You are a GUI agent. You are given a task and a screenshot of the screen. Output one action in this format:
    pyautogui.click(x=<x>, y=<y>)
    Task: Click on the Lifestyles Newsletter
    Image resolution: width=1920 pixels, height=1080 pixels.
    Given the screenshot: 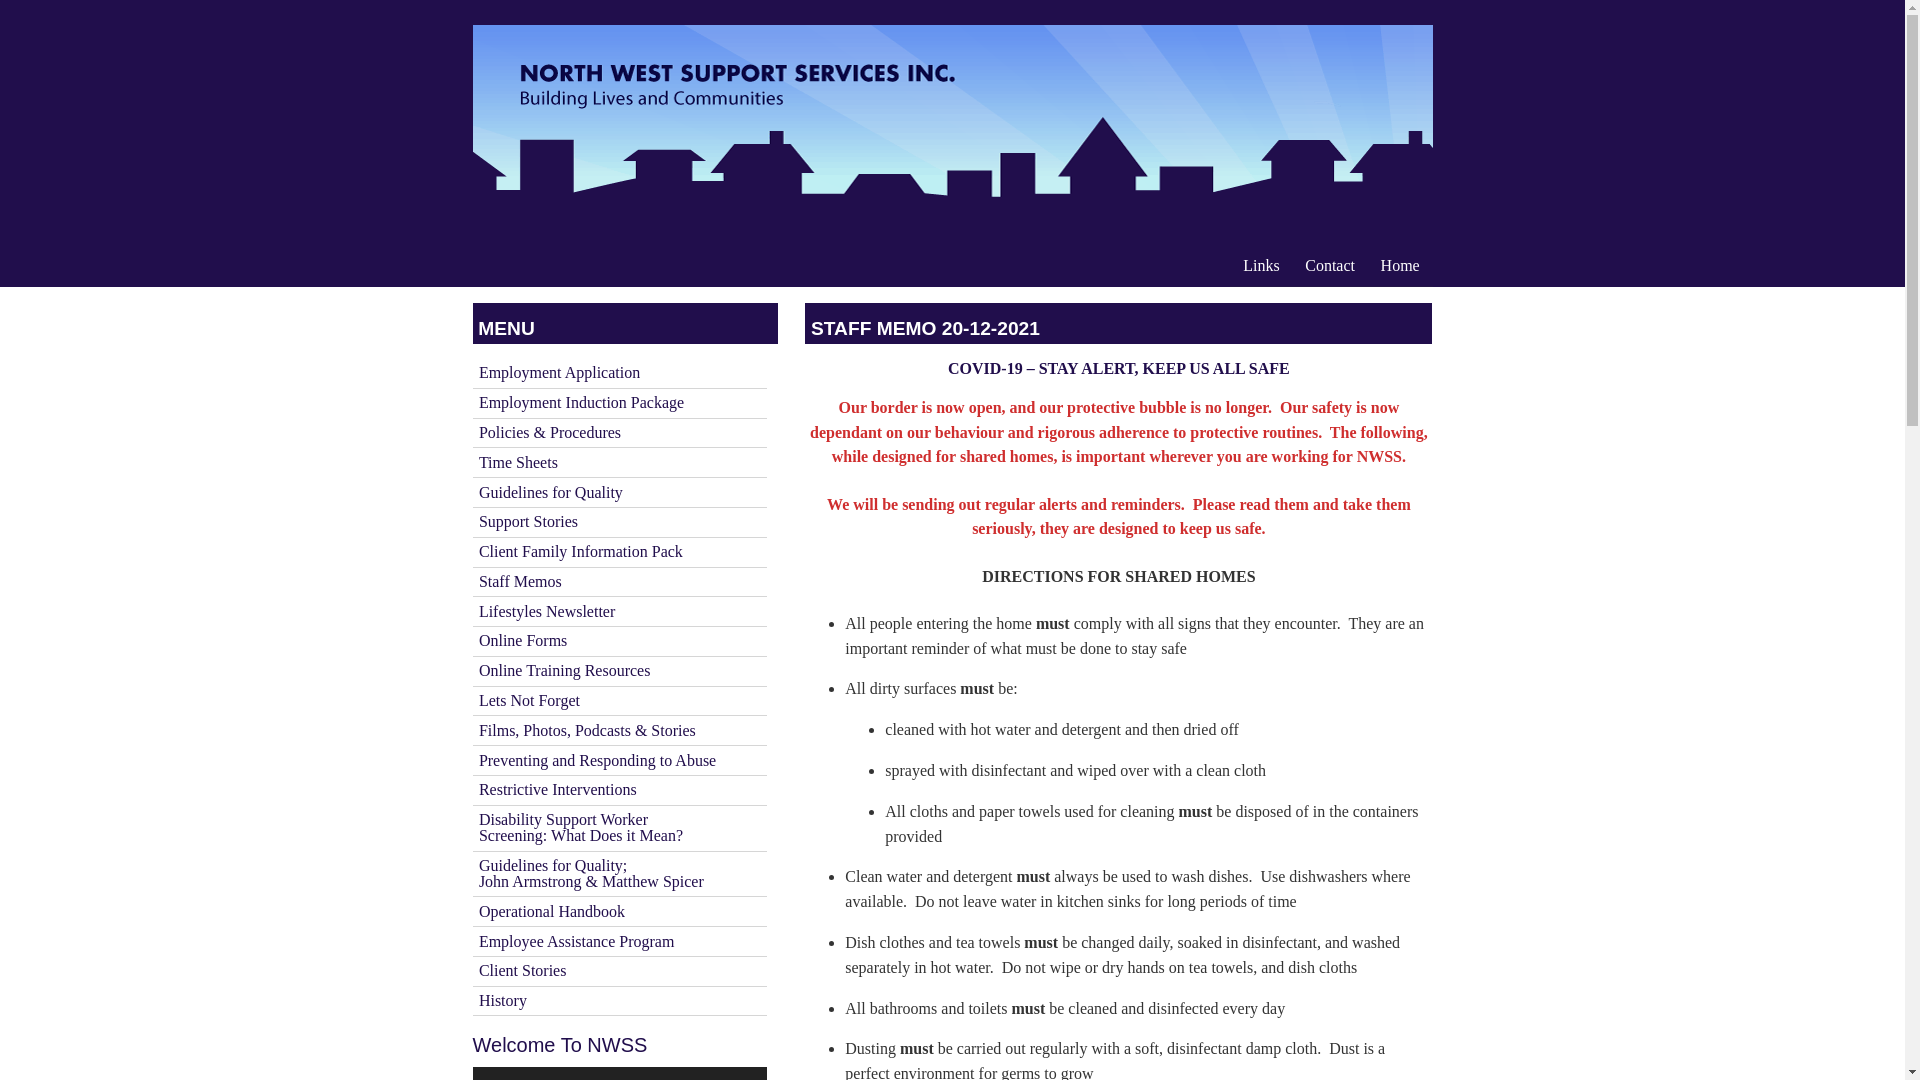 What is the action you would take?
    pyautogui.click(x=619, y=828)
    